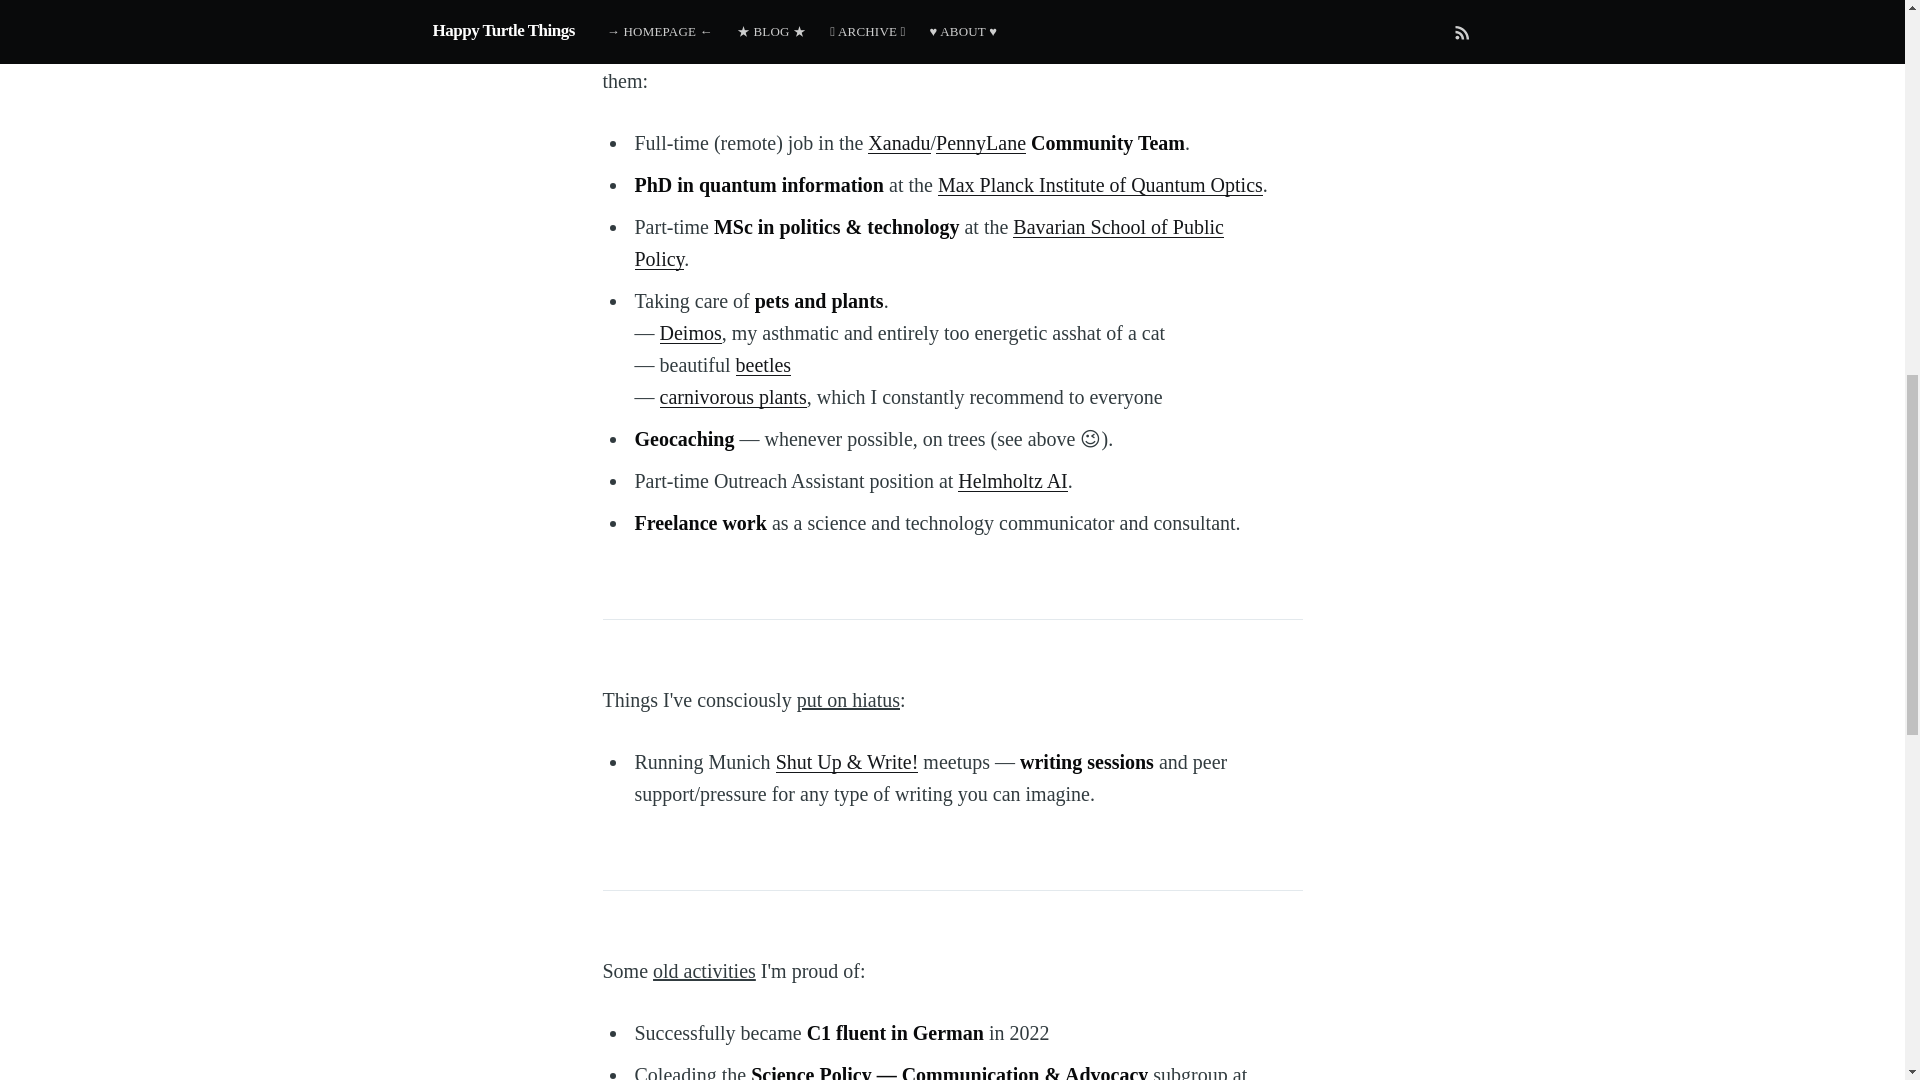 The height and width of the screenshot is (1080, 1920). Describe the element at coordinates (1012, 480) in the screenshot. I see `Helmholtz AI` at that location.